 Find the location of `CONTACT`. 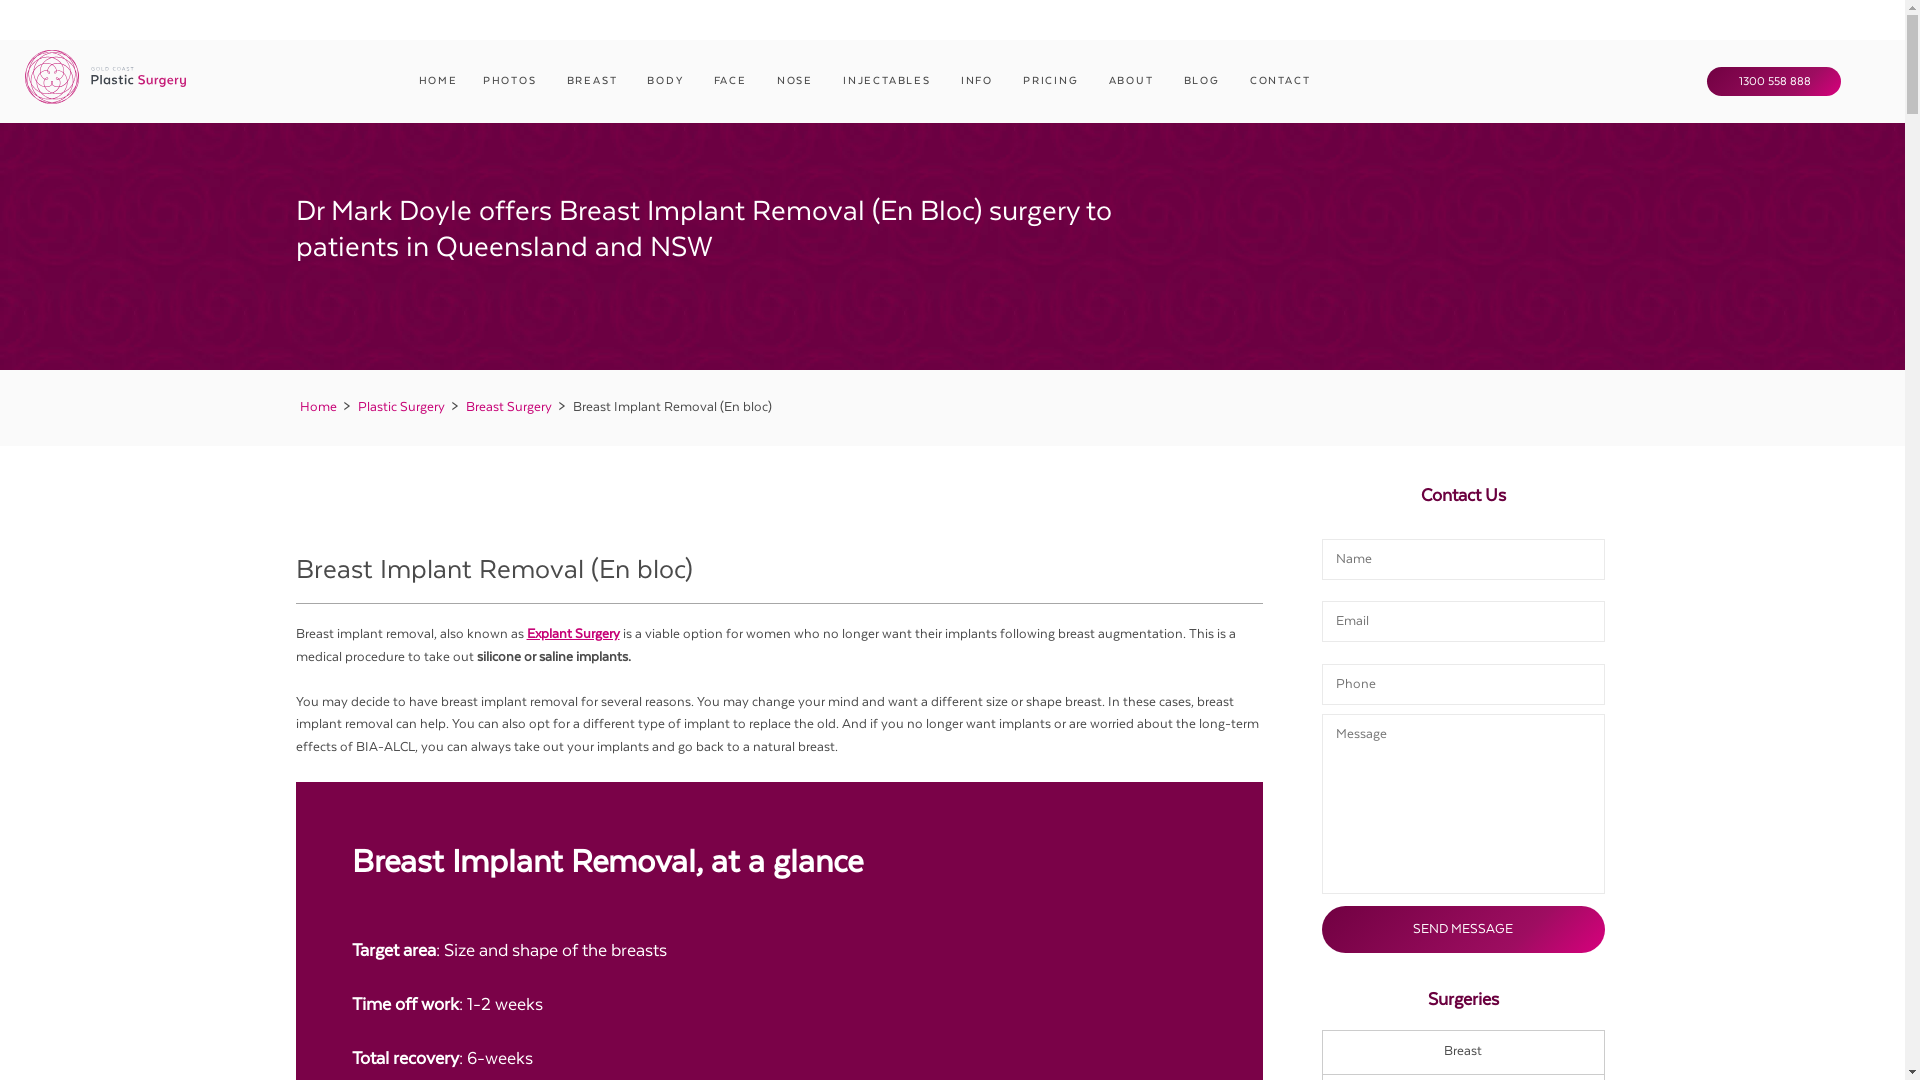

CONTACT is located at coordinates (1283, 81).